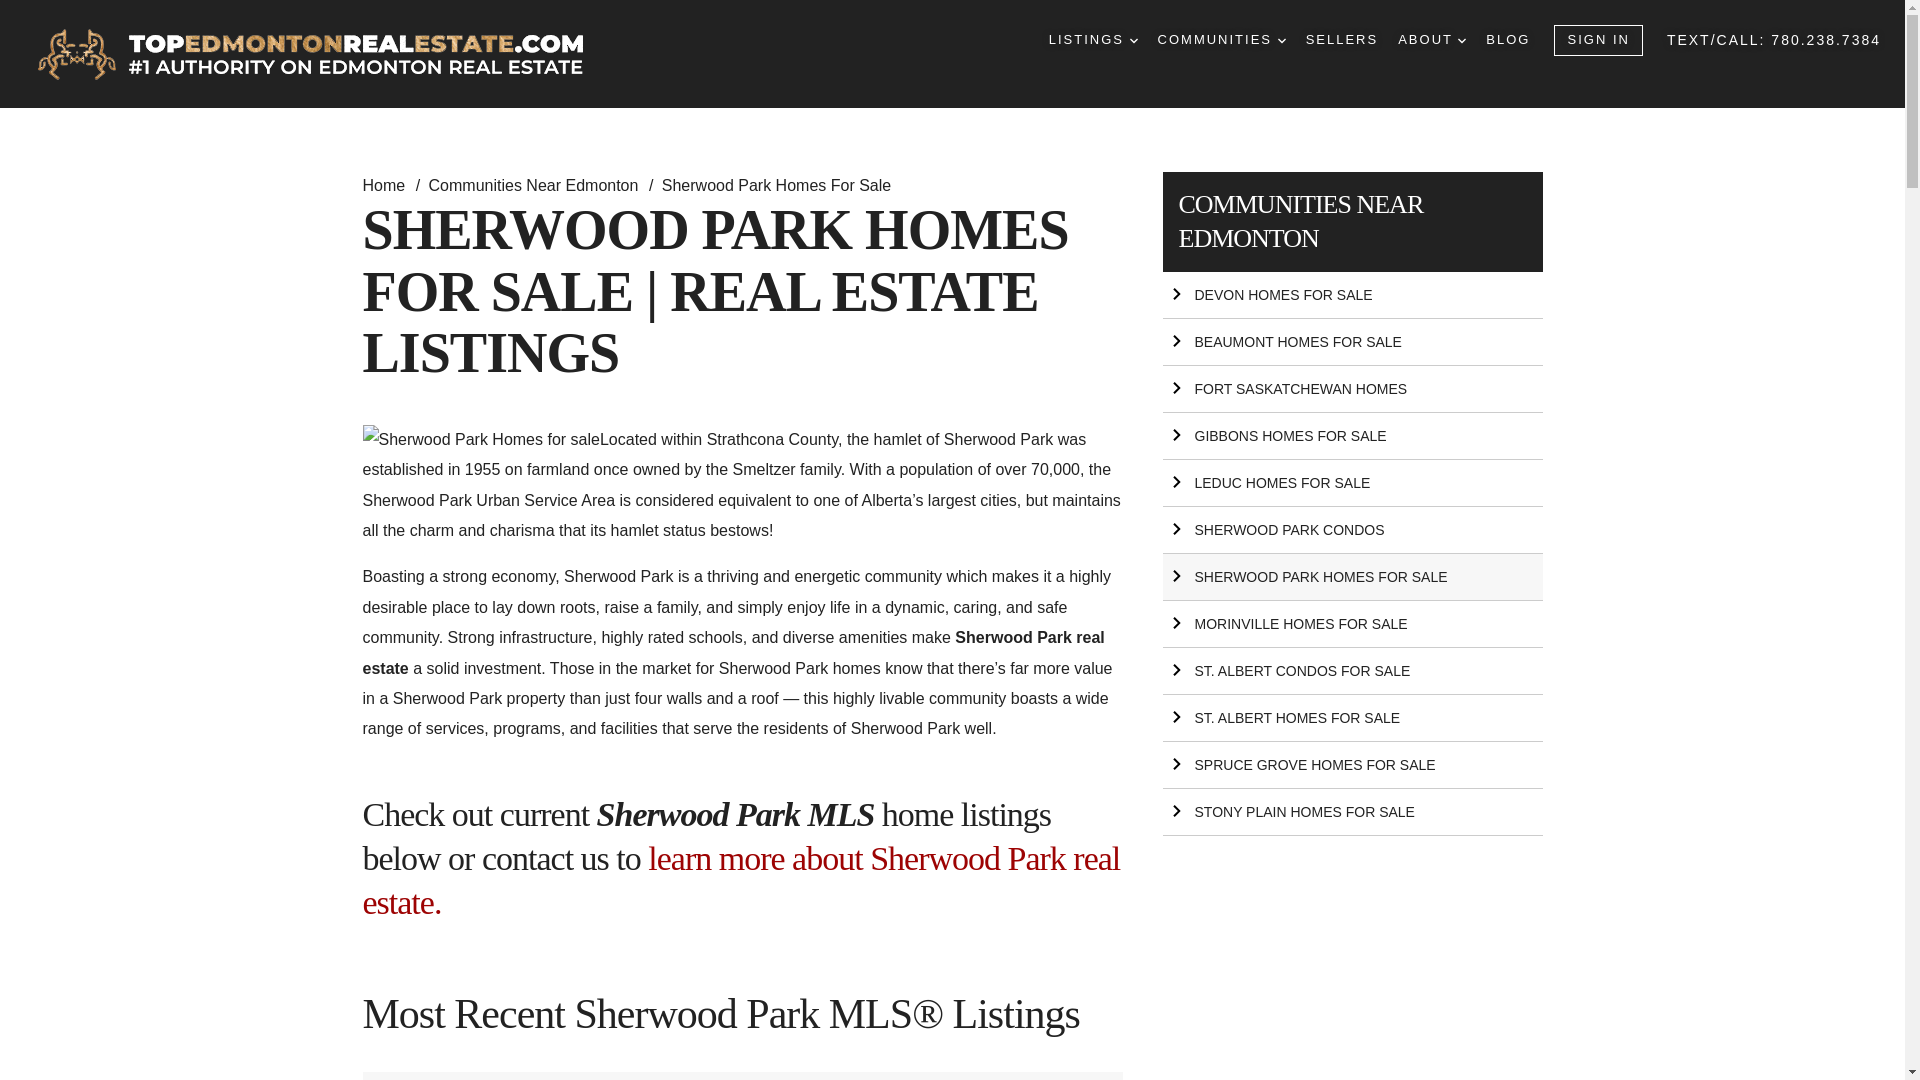  What do you see at coordinates (1282, 40) in the screenshot?
I see `DROPDOWN ARROW` at bounding box center [1282, 40].